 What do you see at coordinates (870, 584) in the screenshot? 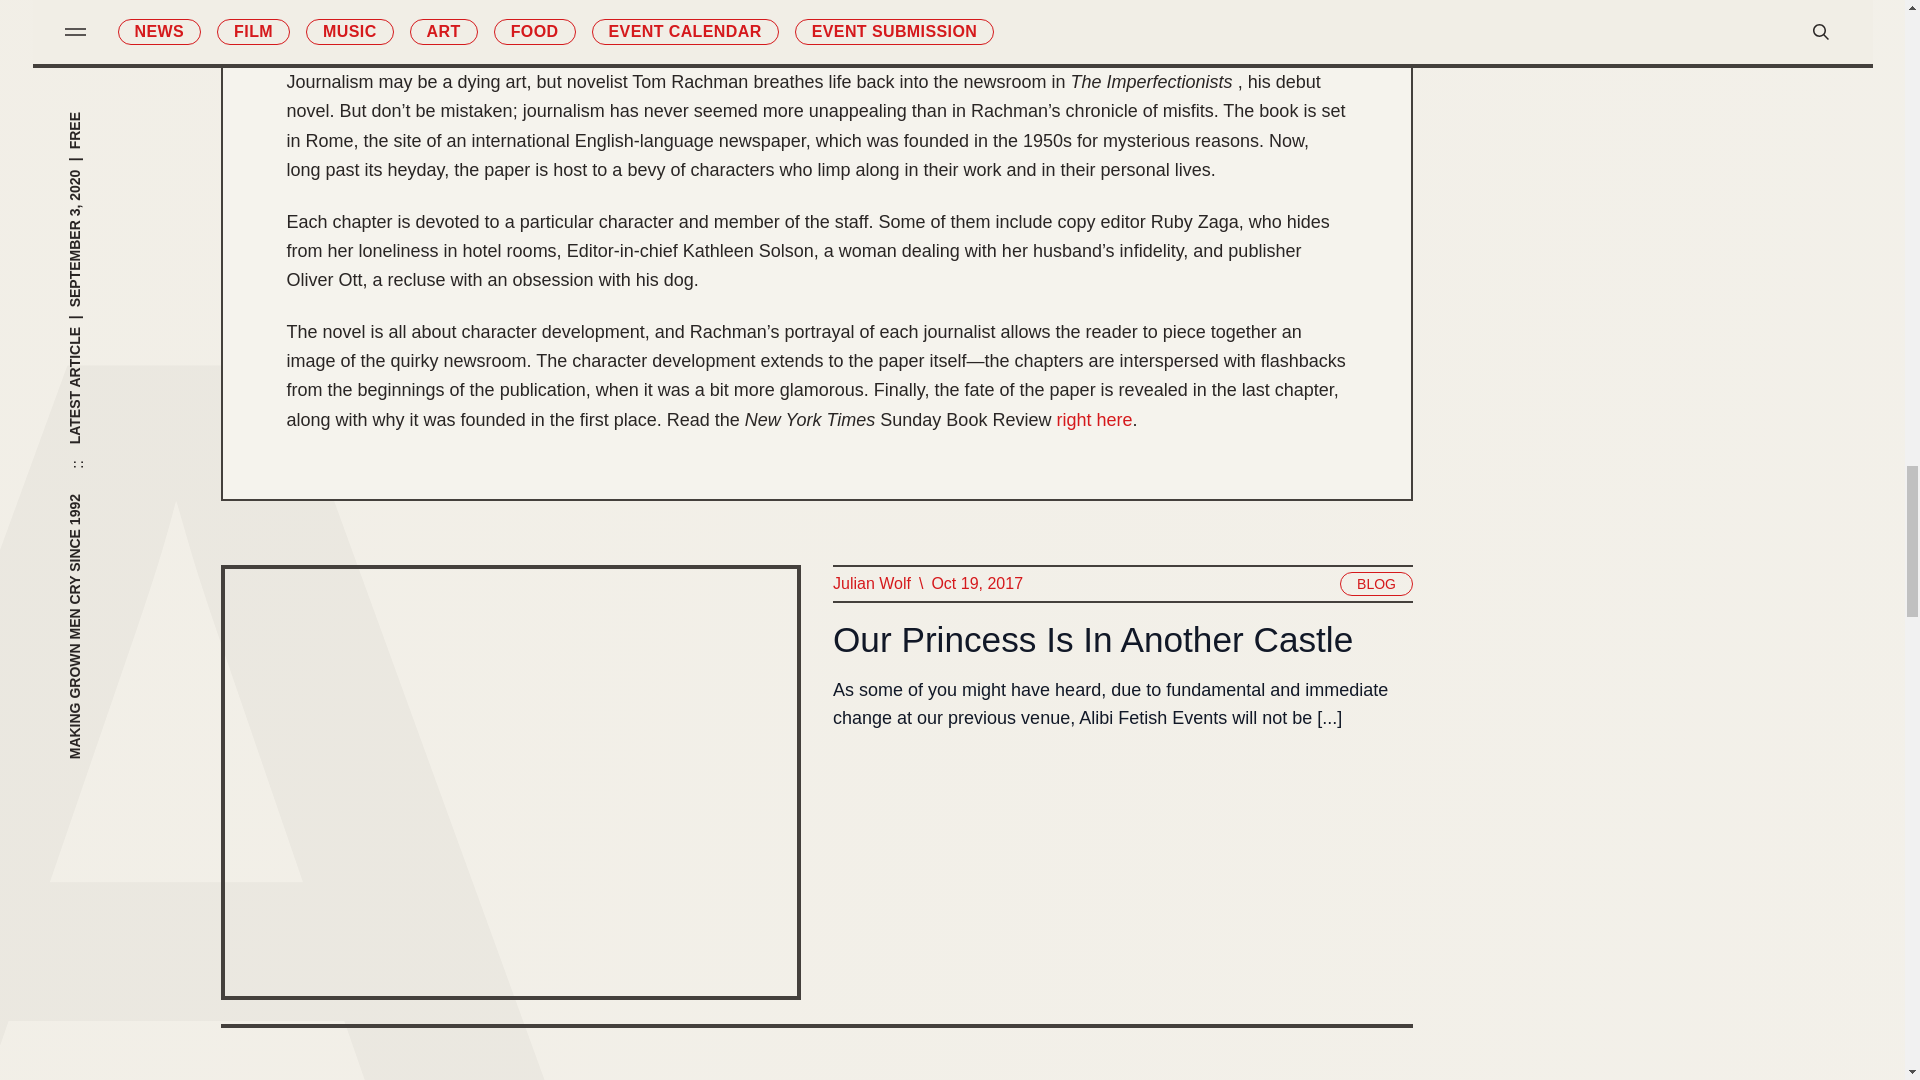
I see `Julian Wolf` at bounding box center [870, 584].